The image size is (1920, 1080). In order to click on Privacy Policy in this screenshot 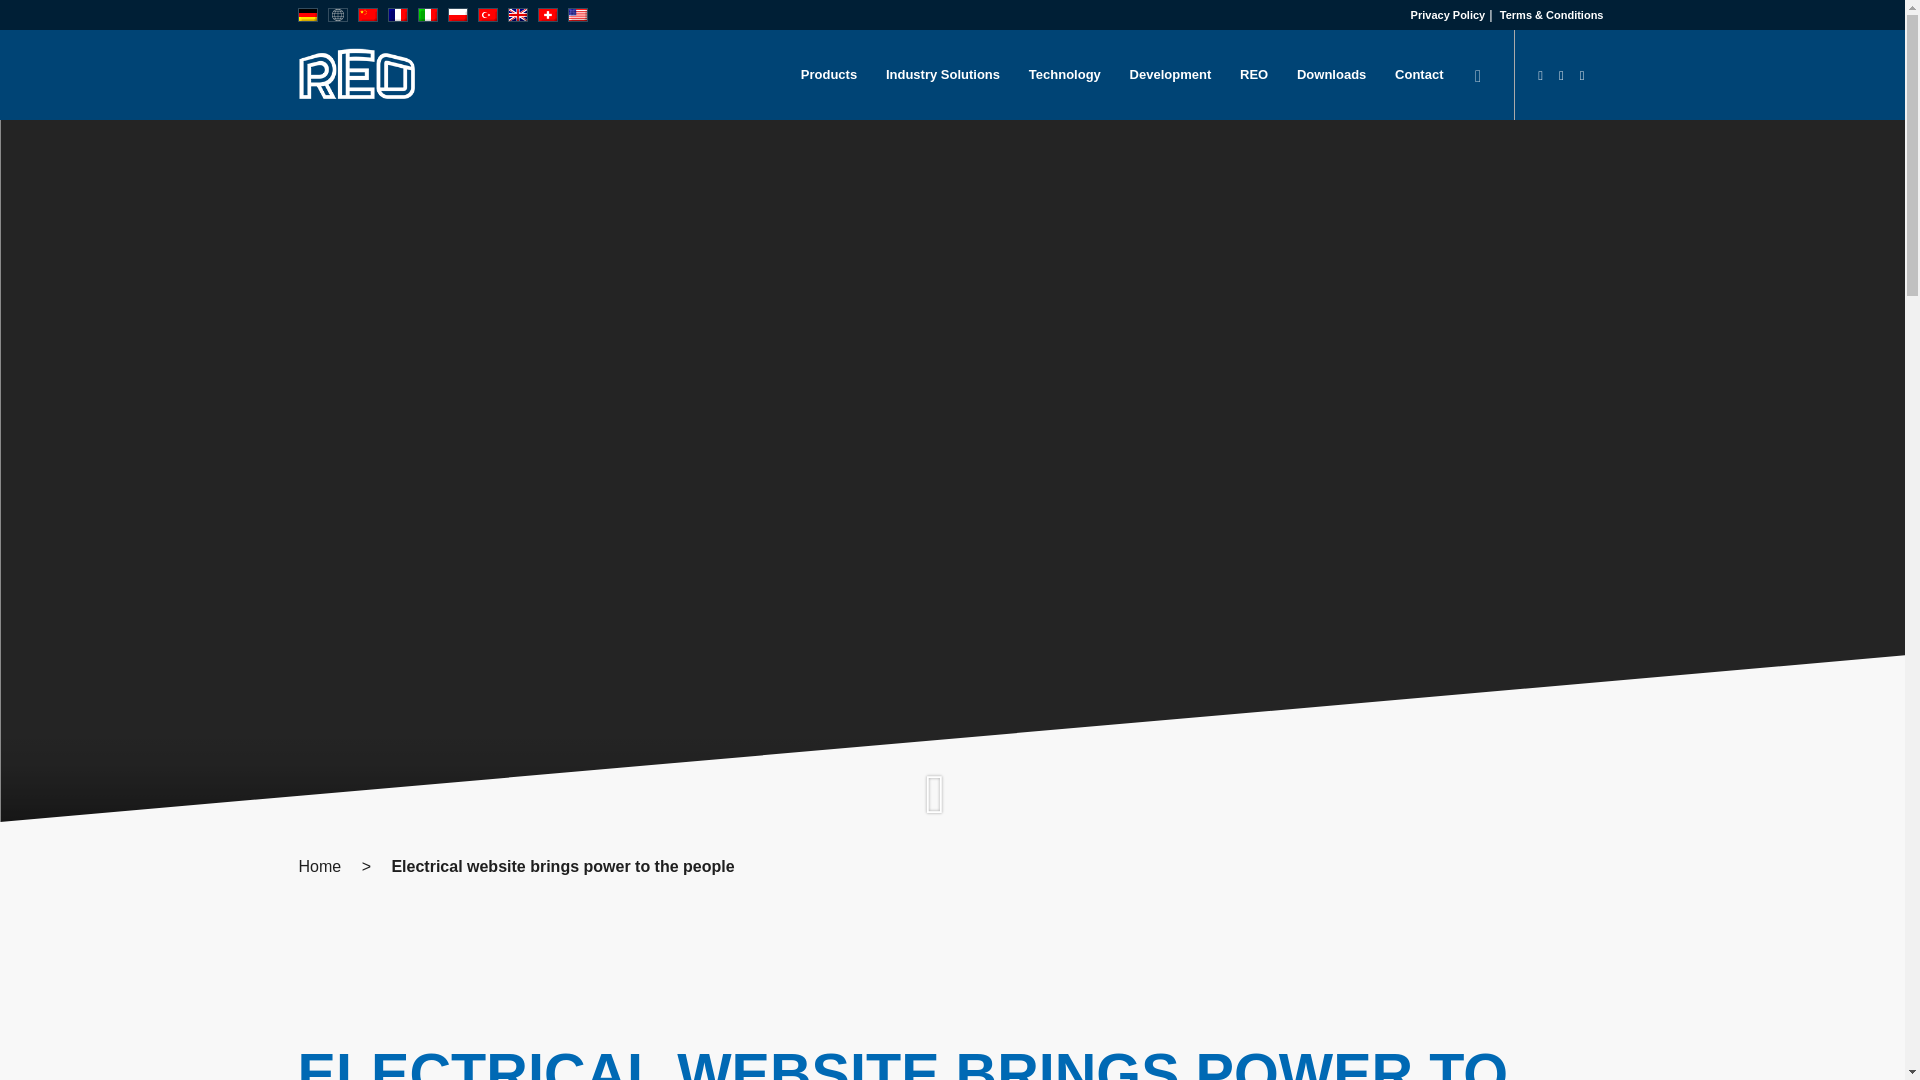, I will do `click(1448, 15)`.